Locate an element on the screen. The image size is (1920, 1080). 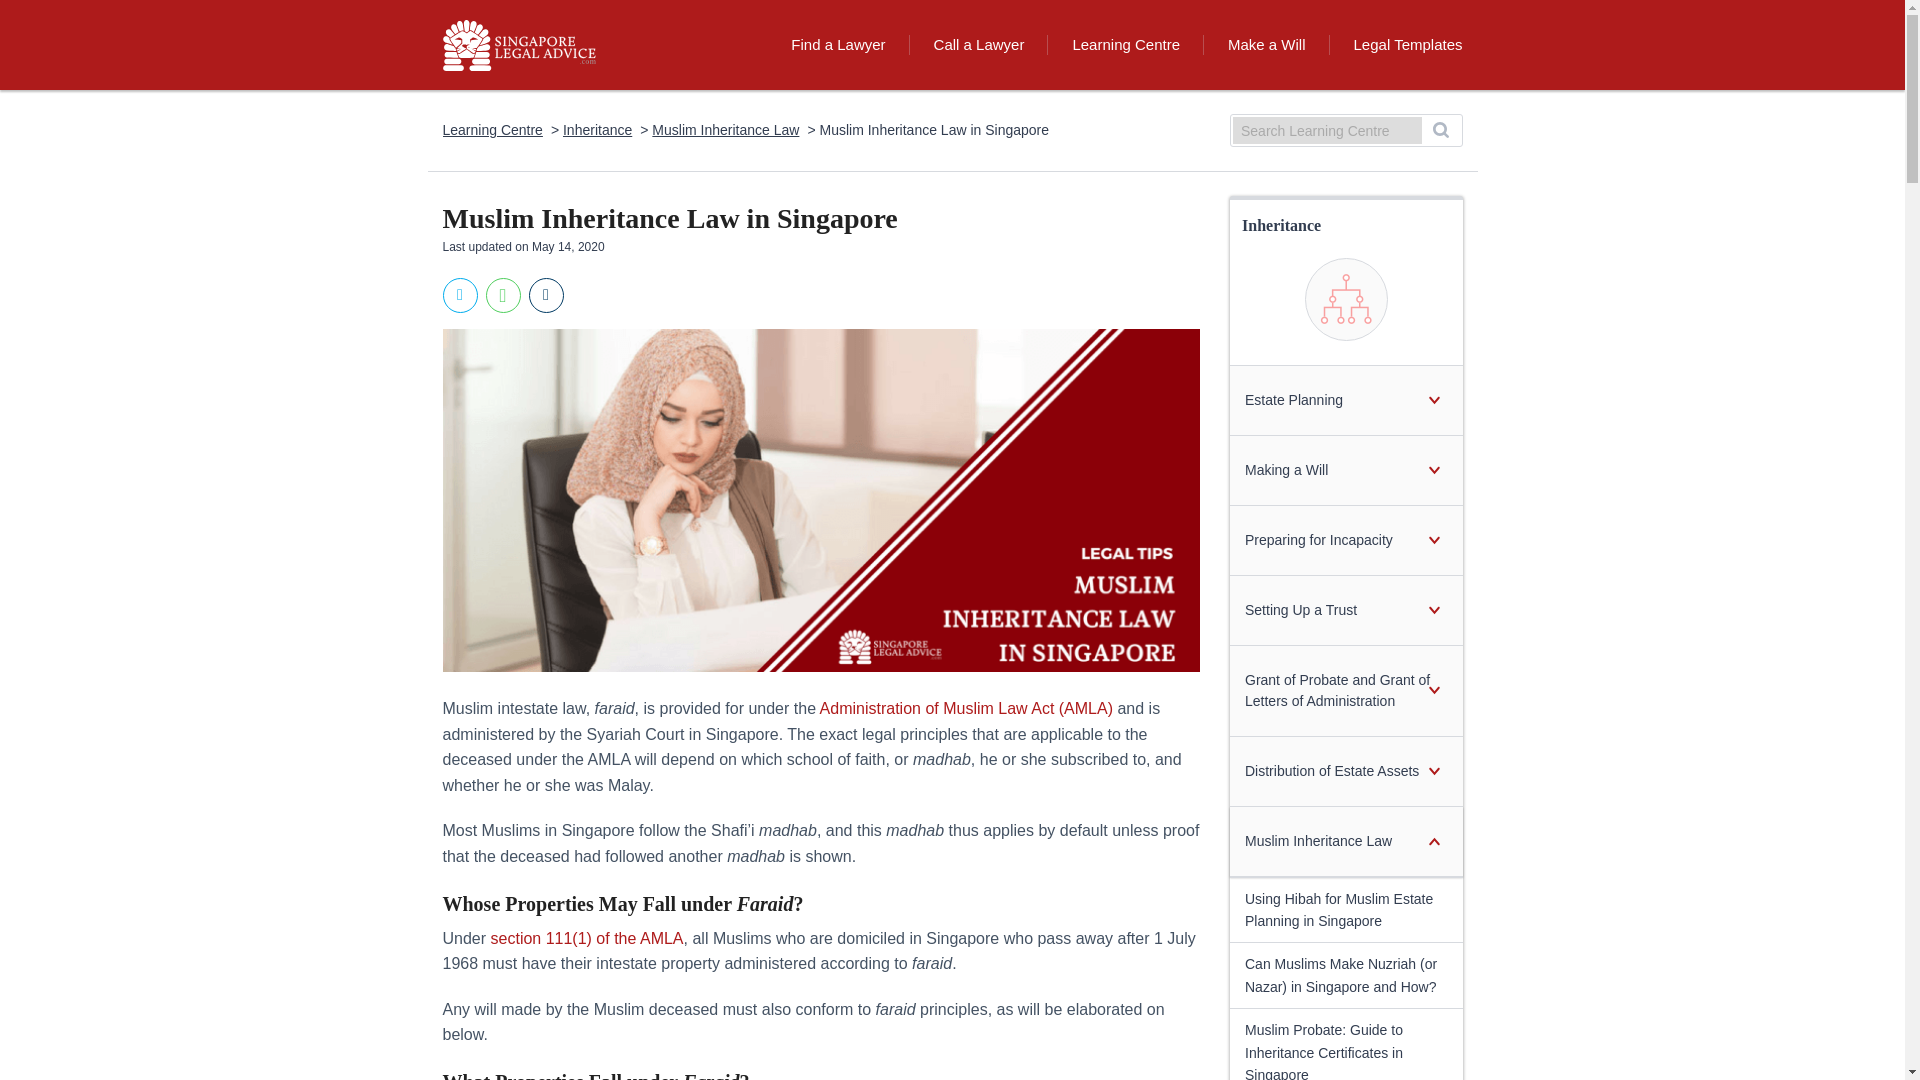
Search for: is located at coordinates (1327, 130).